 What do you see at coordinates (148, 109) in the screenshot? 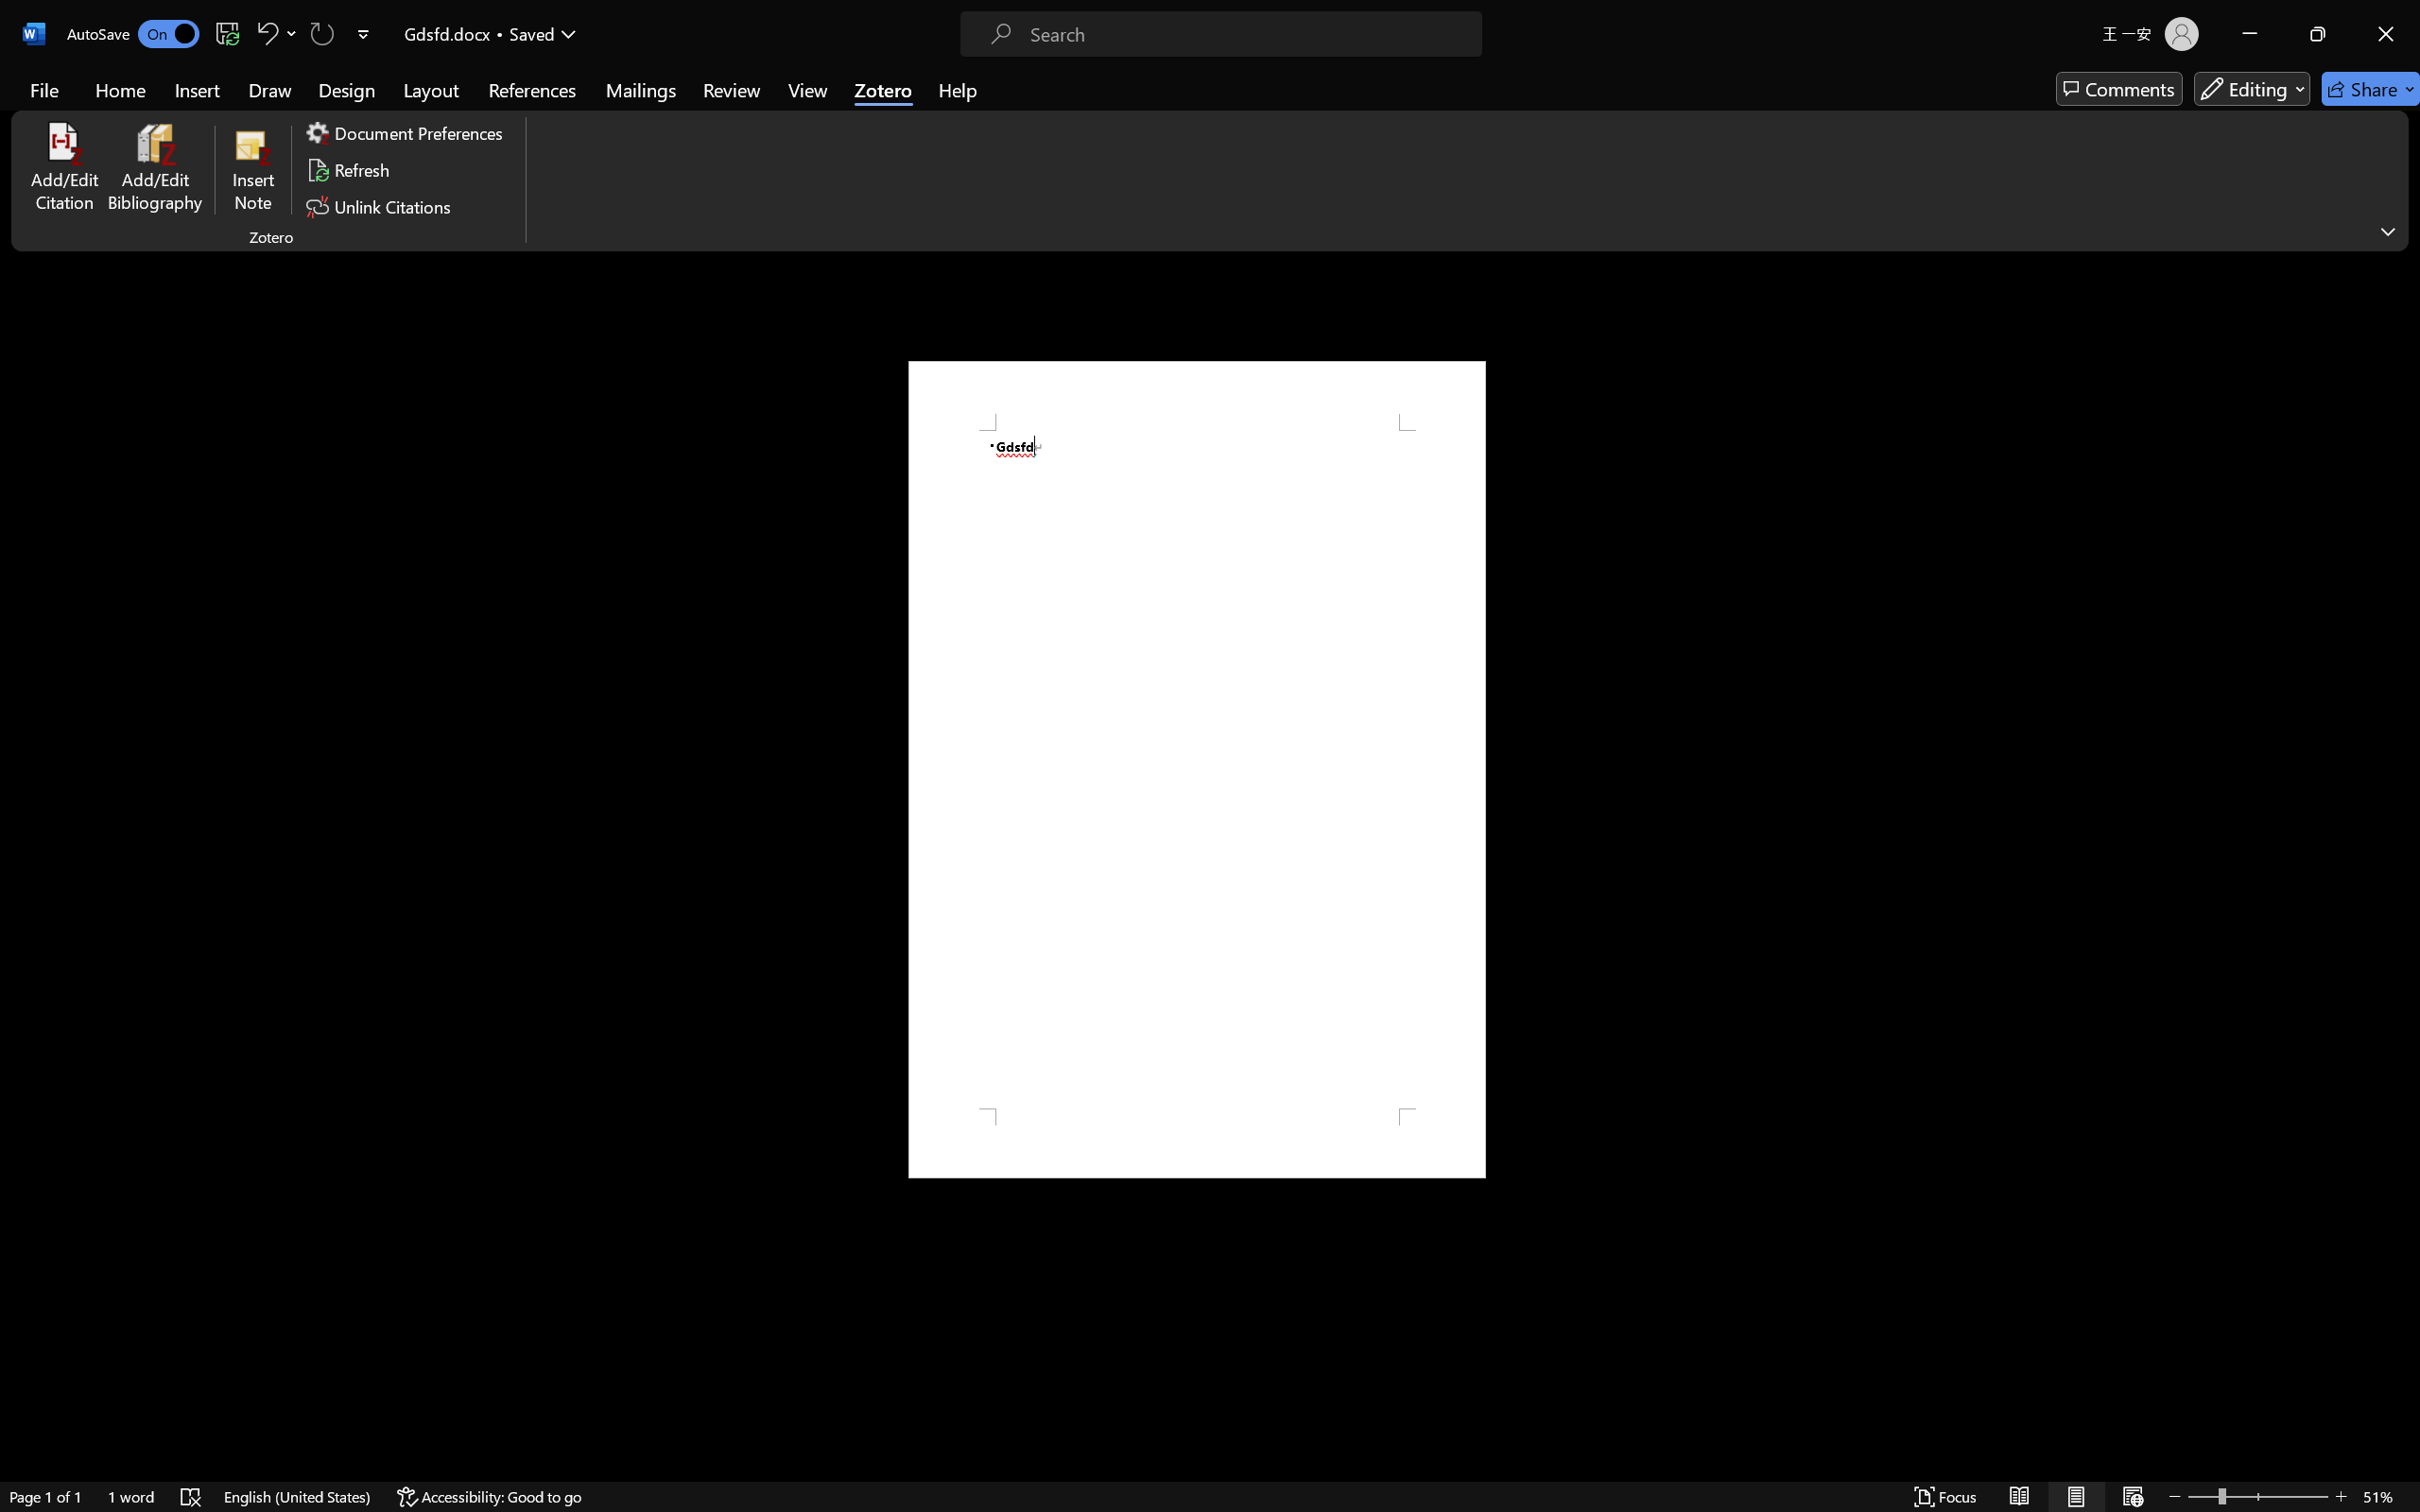
I see `From Beginning...` at bounding box center [148, 109].